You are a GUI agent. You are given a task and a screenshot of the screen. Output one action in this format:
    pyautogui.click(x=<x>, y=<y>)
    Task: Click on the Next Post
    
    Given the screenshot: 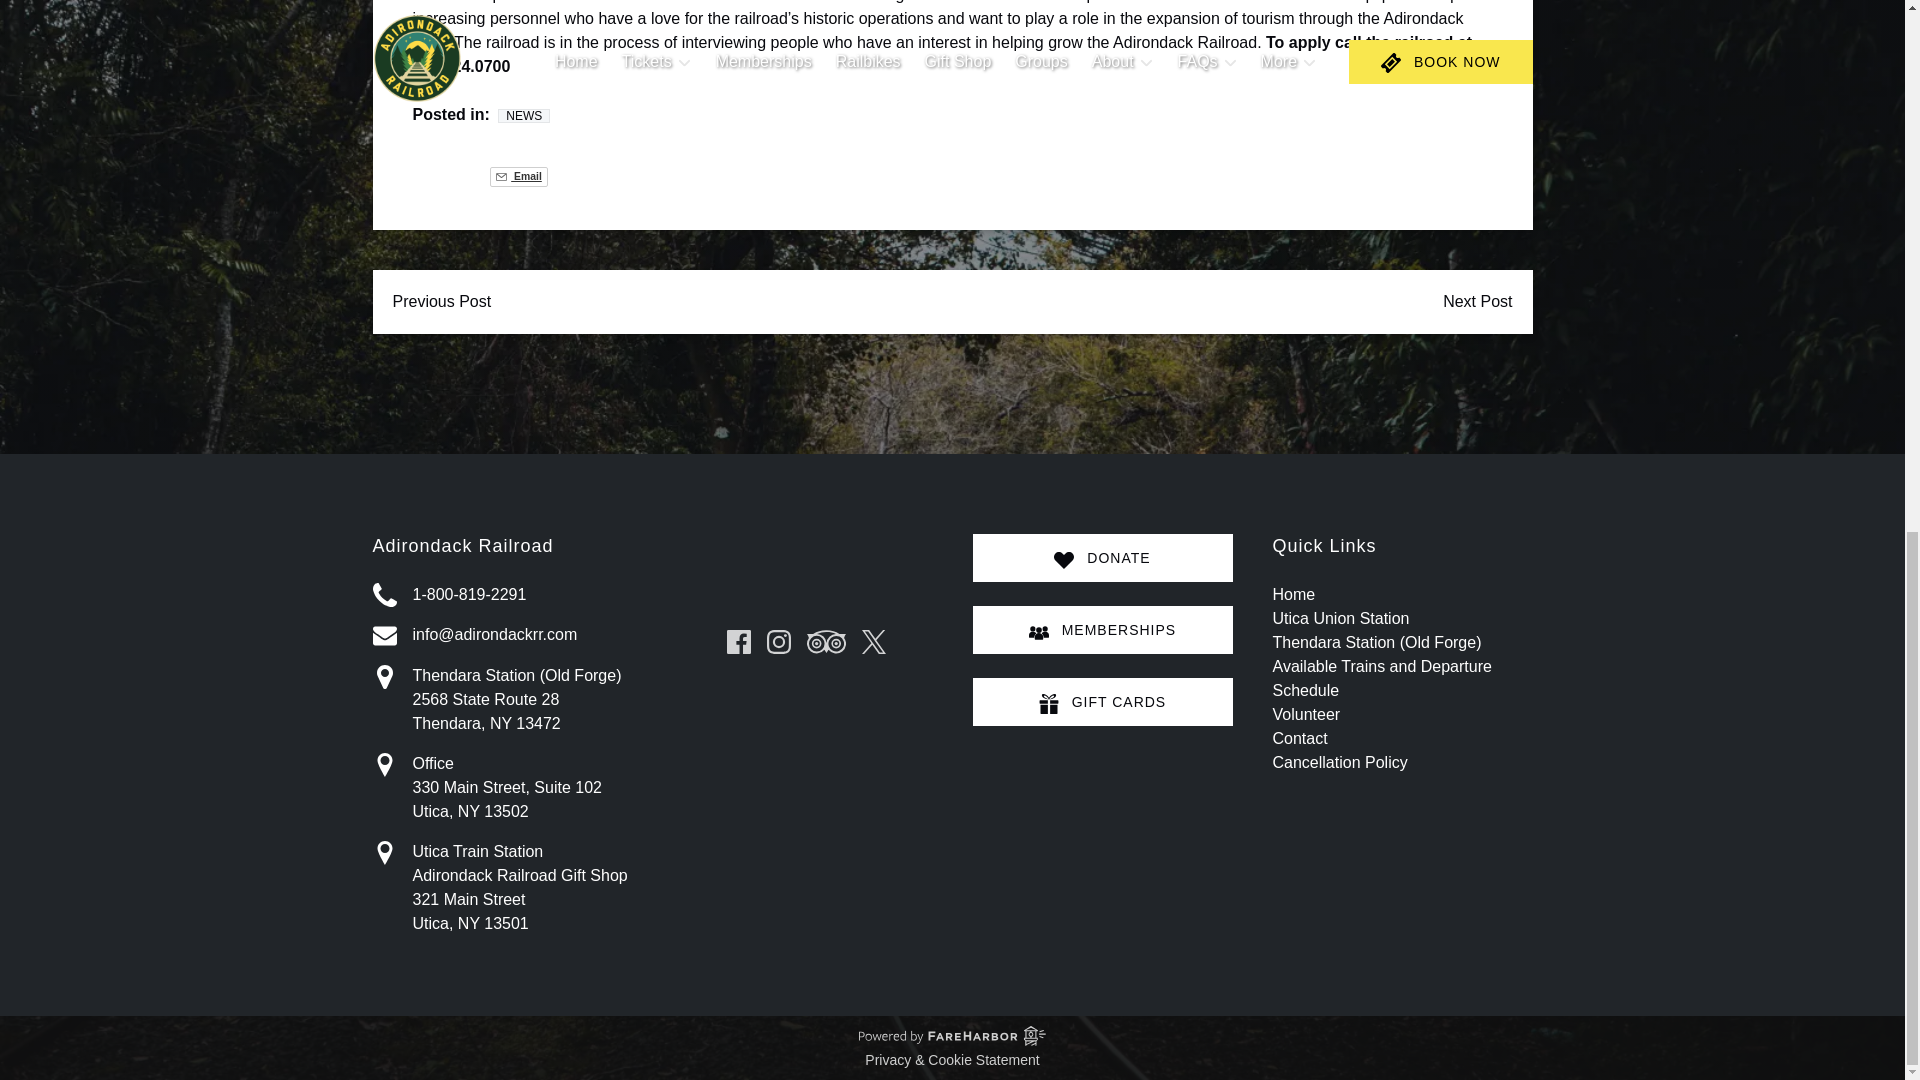 What is the action you would take?
    pyautogui.click(x=1477, y=302)
    